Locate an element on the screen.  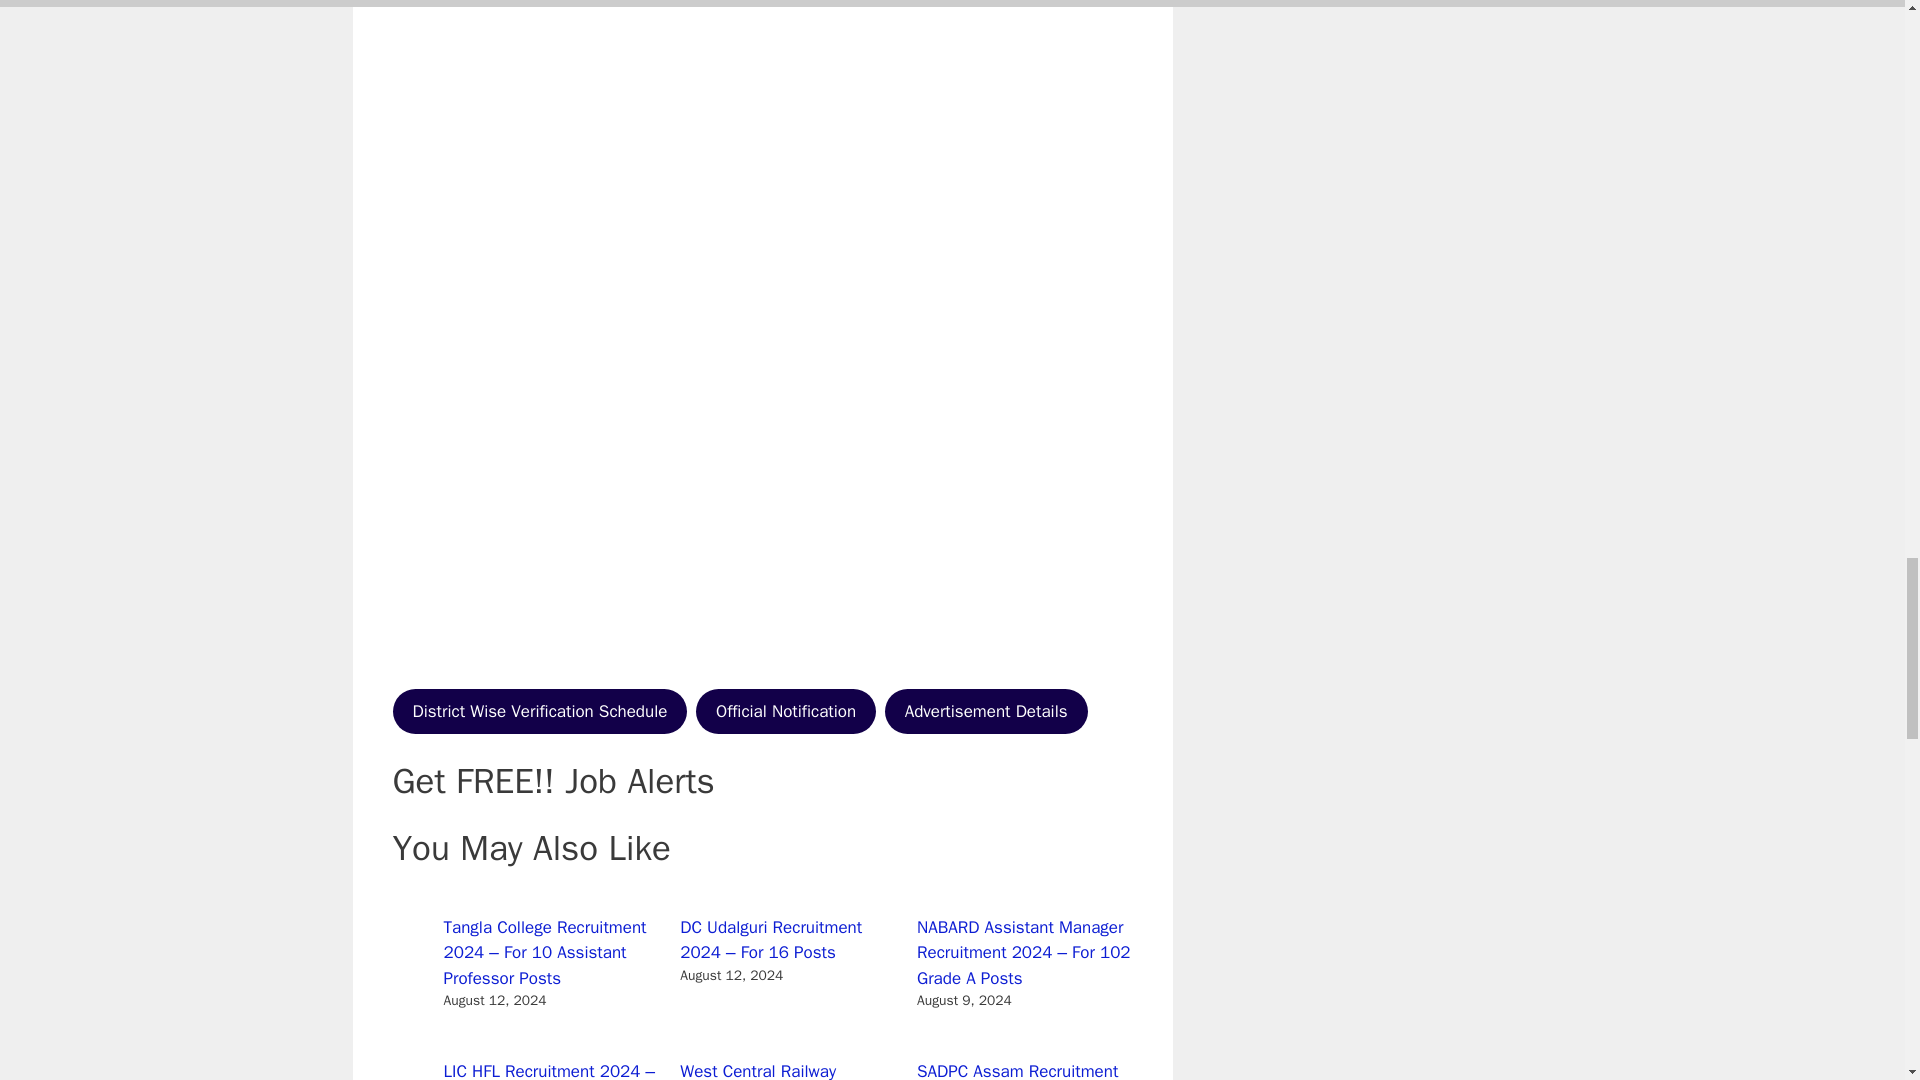
District Wise Verification Schedule is located at coordinates (539, 712).